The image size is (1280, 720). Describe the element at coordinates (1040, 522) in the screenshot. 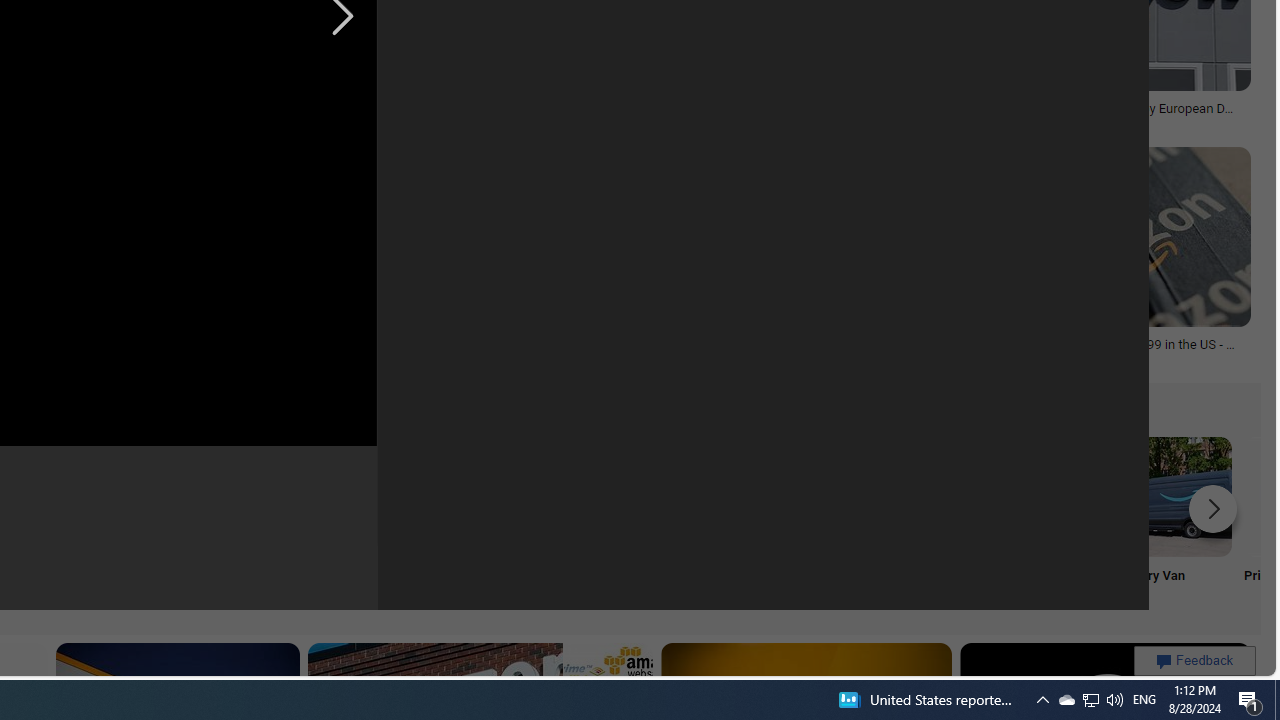

I see `Amazon App Store Download App Store Download` at that location.